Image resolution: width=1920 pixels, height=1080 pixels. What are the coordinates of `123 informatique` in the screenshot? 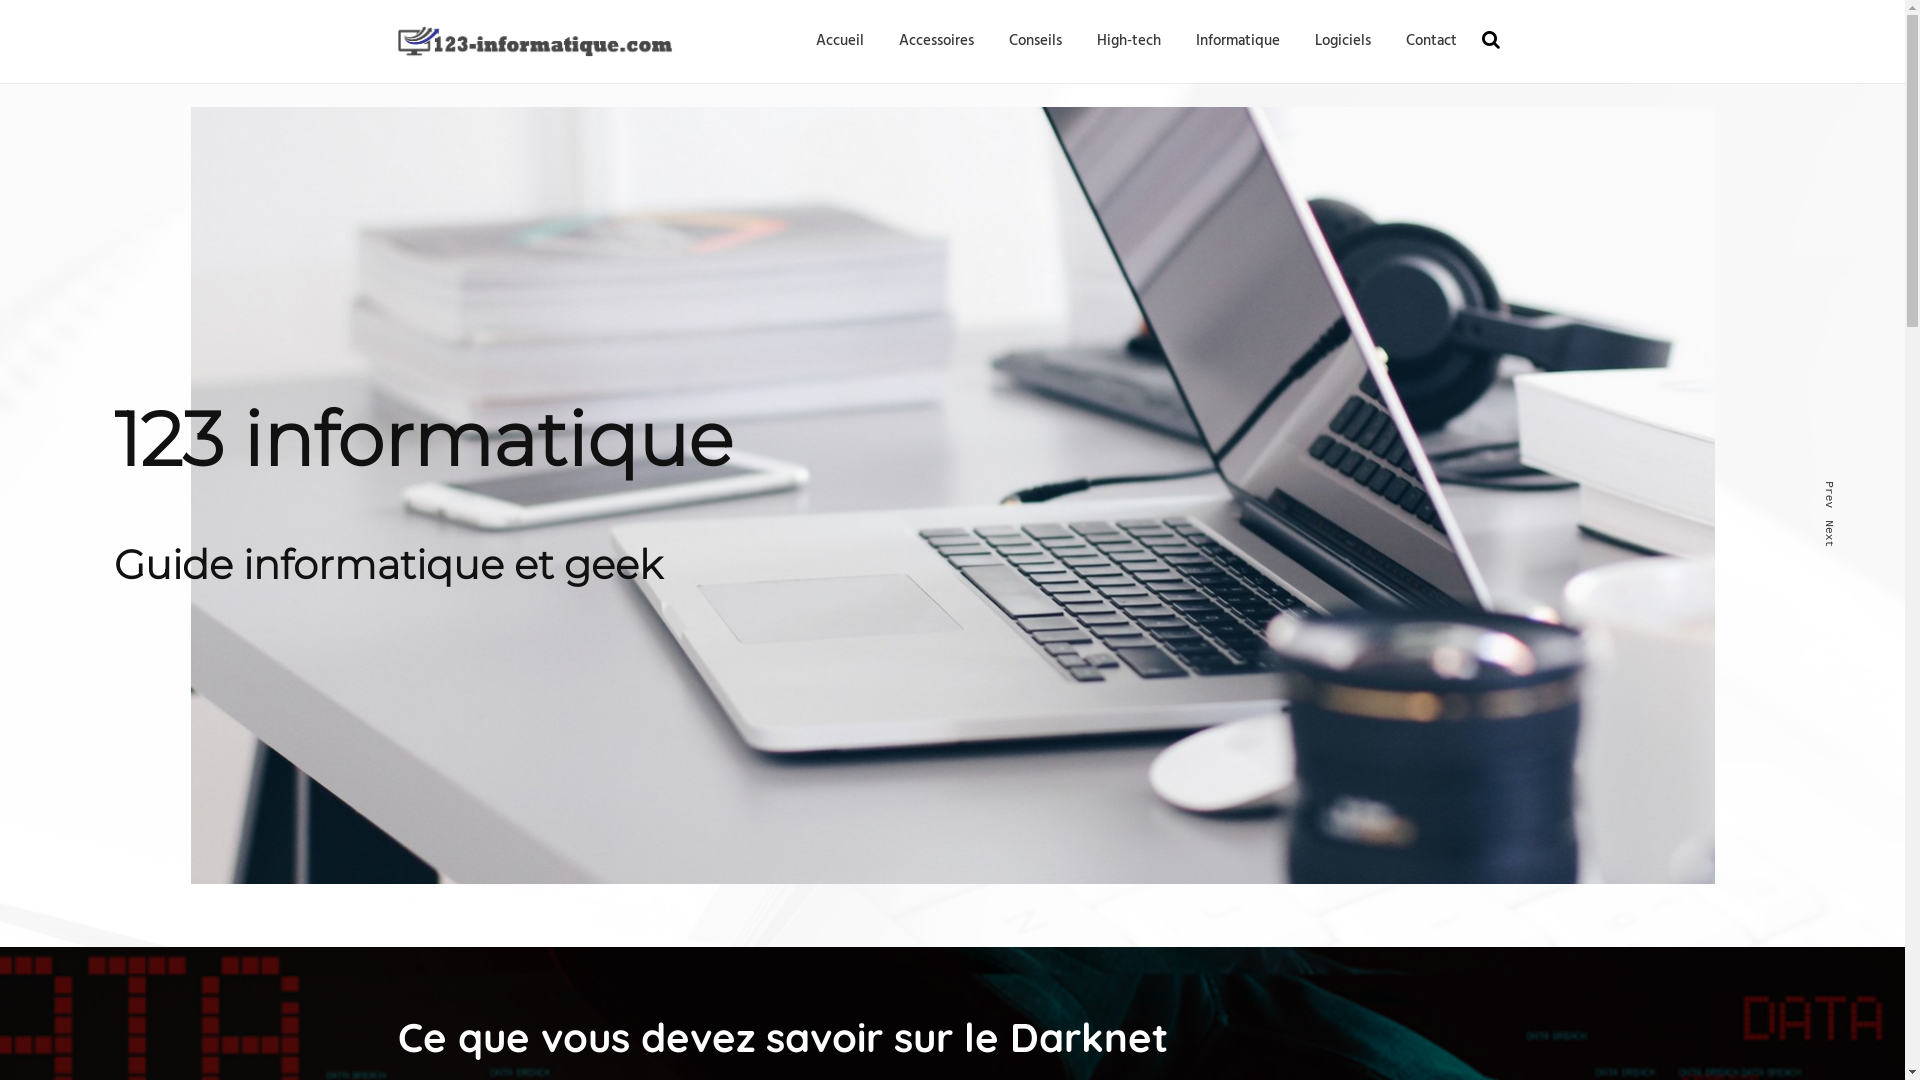 It's located at (508, 80).